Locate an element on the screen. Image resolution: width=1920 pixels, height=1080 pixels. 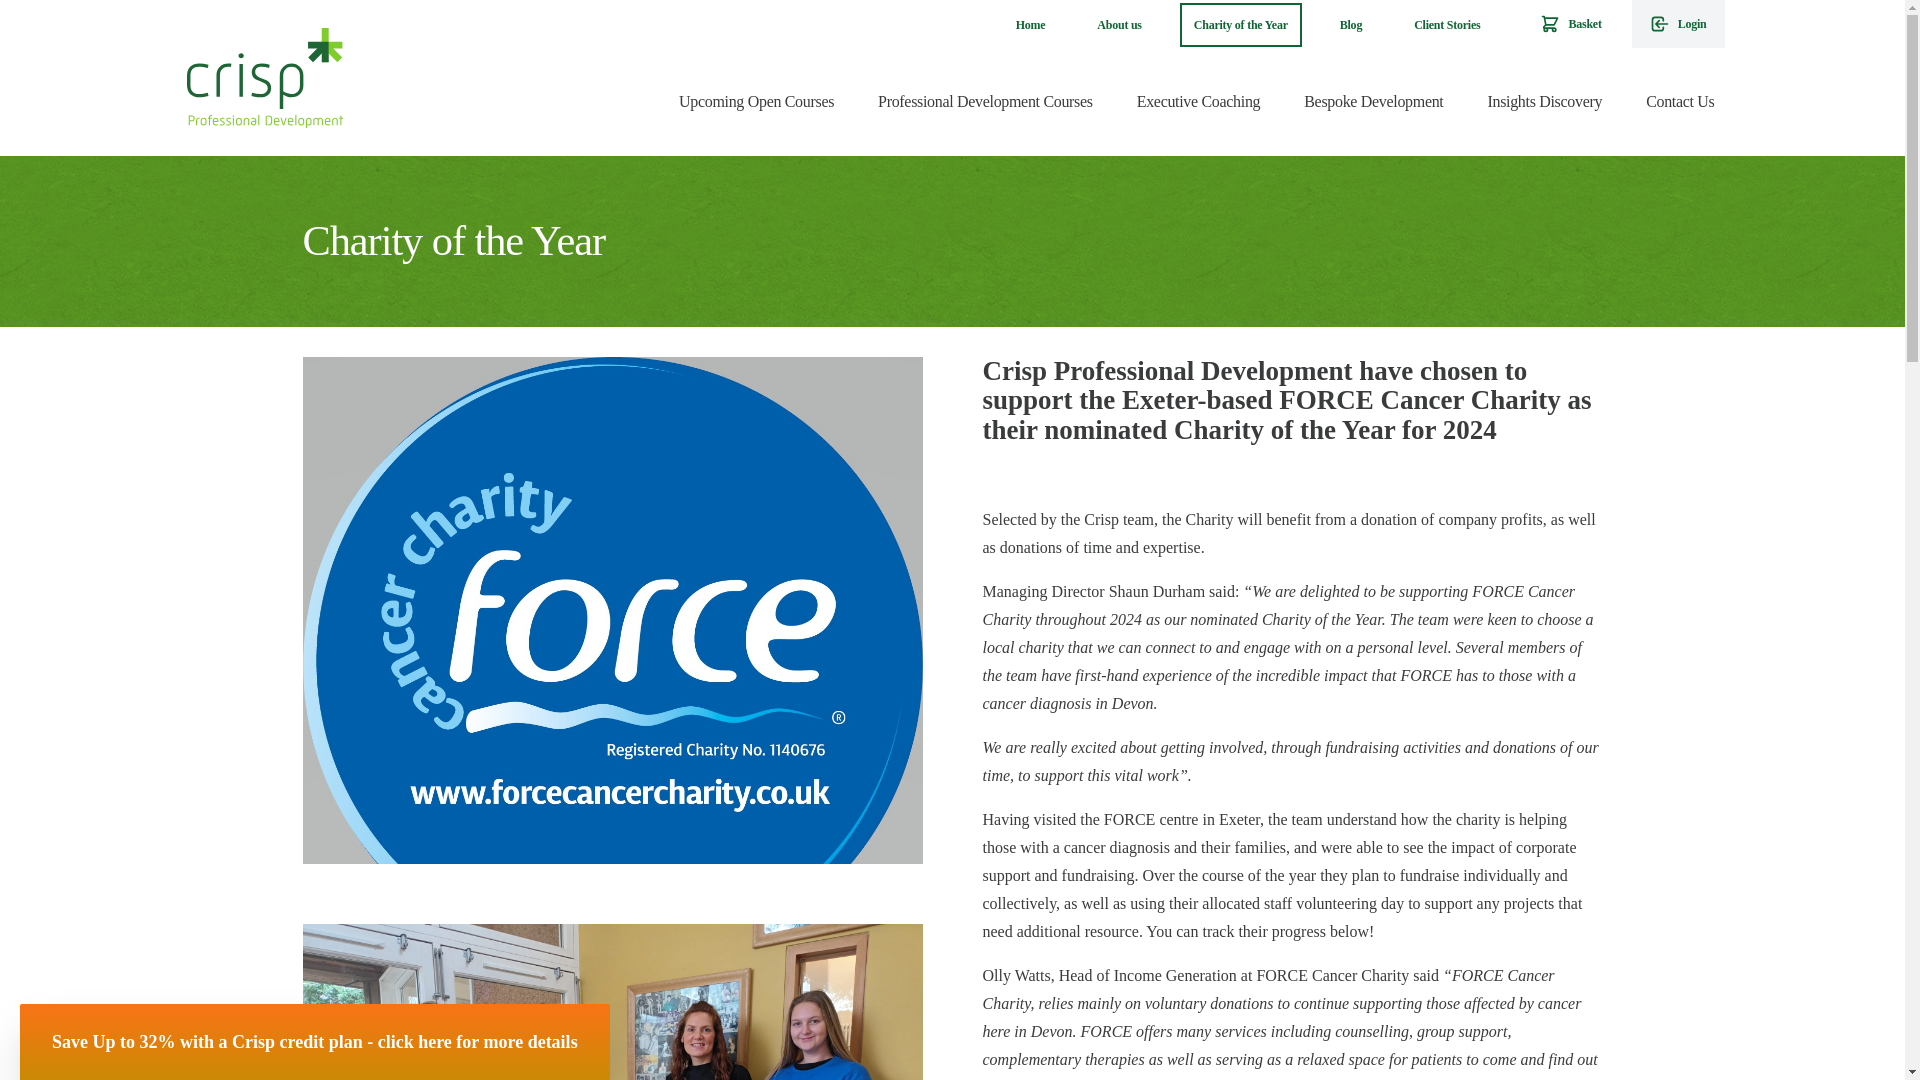
Home is located at coordinates (1030, 25).